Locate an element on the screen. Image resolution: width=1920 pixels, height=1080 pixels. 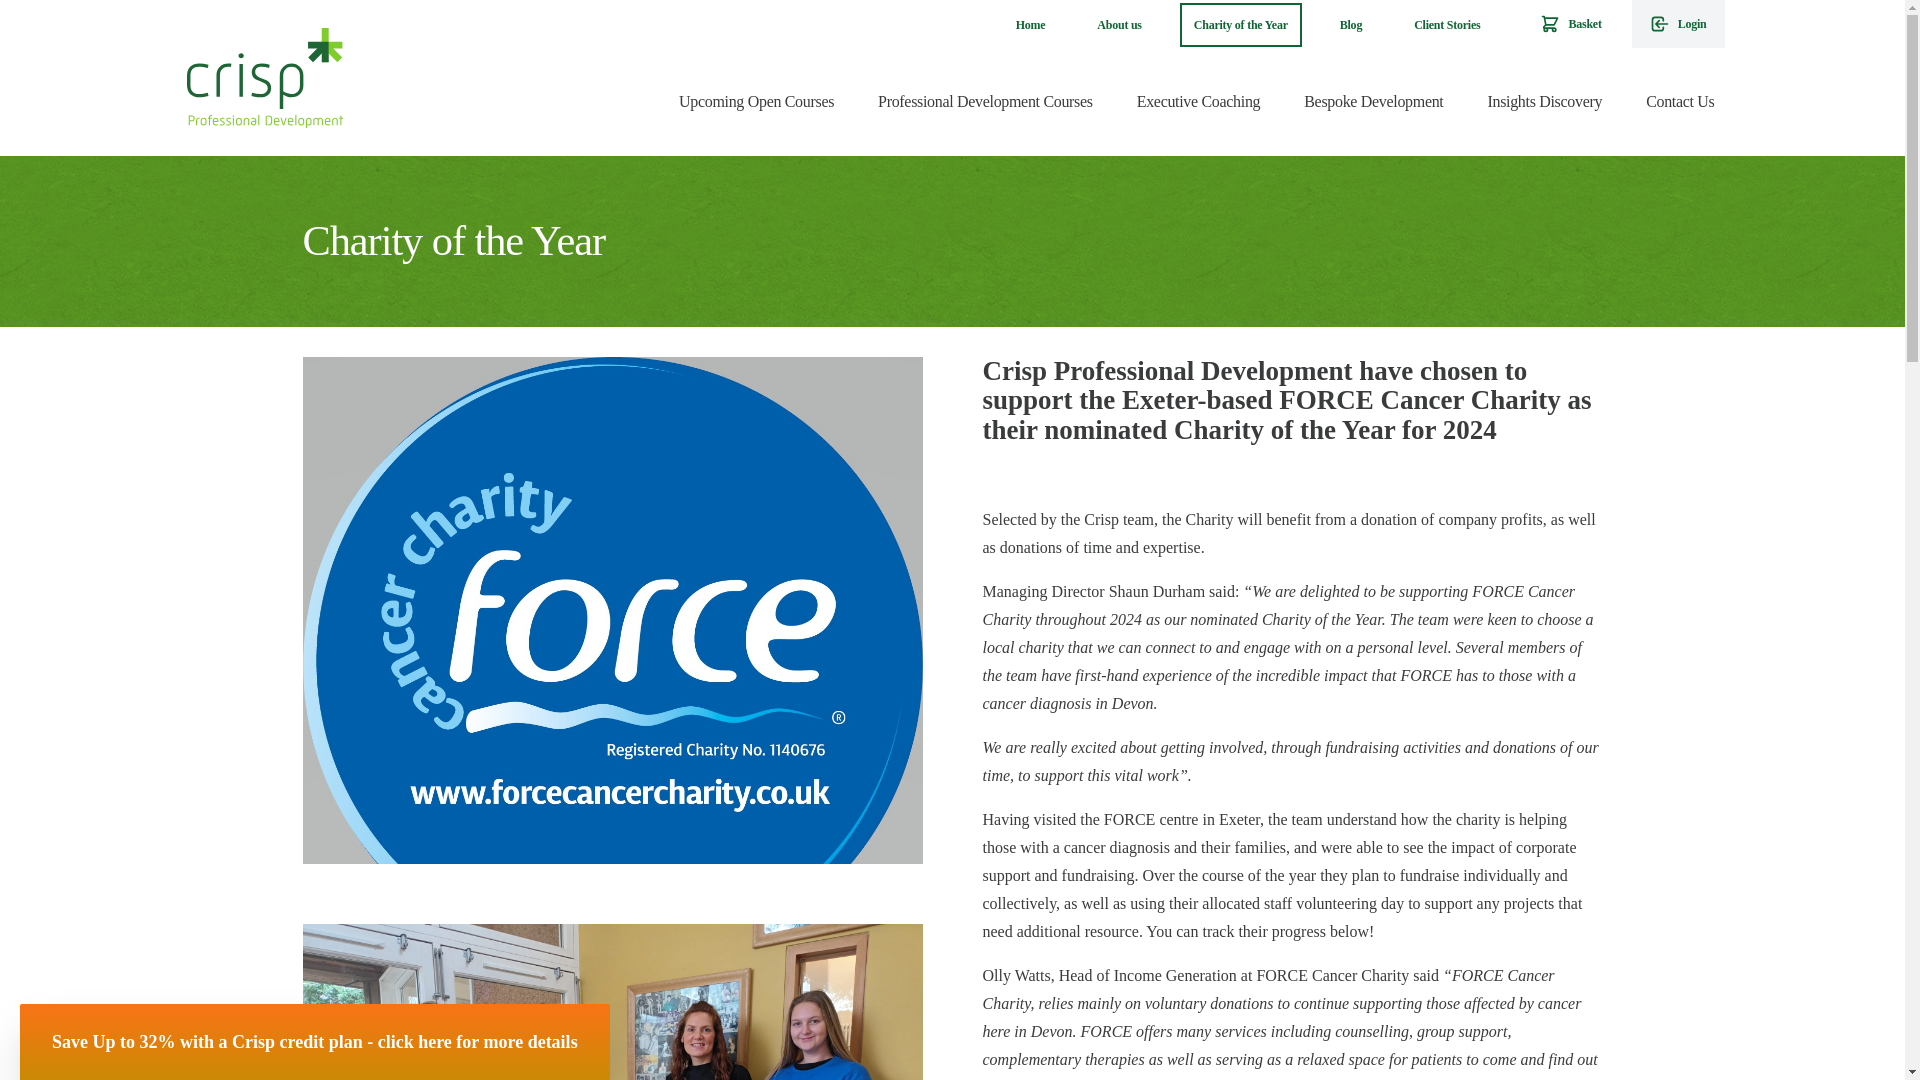
Home is located at coordinates (1030, 25).